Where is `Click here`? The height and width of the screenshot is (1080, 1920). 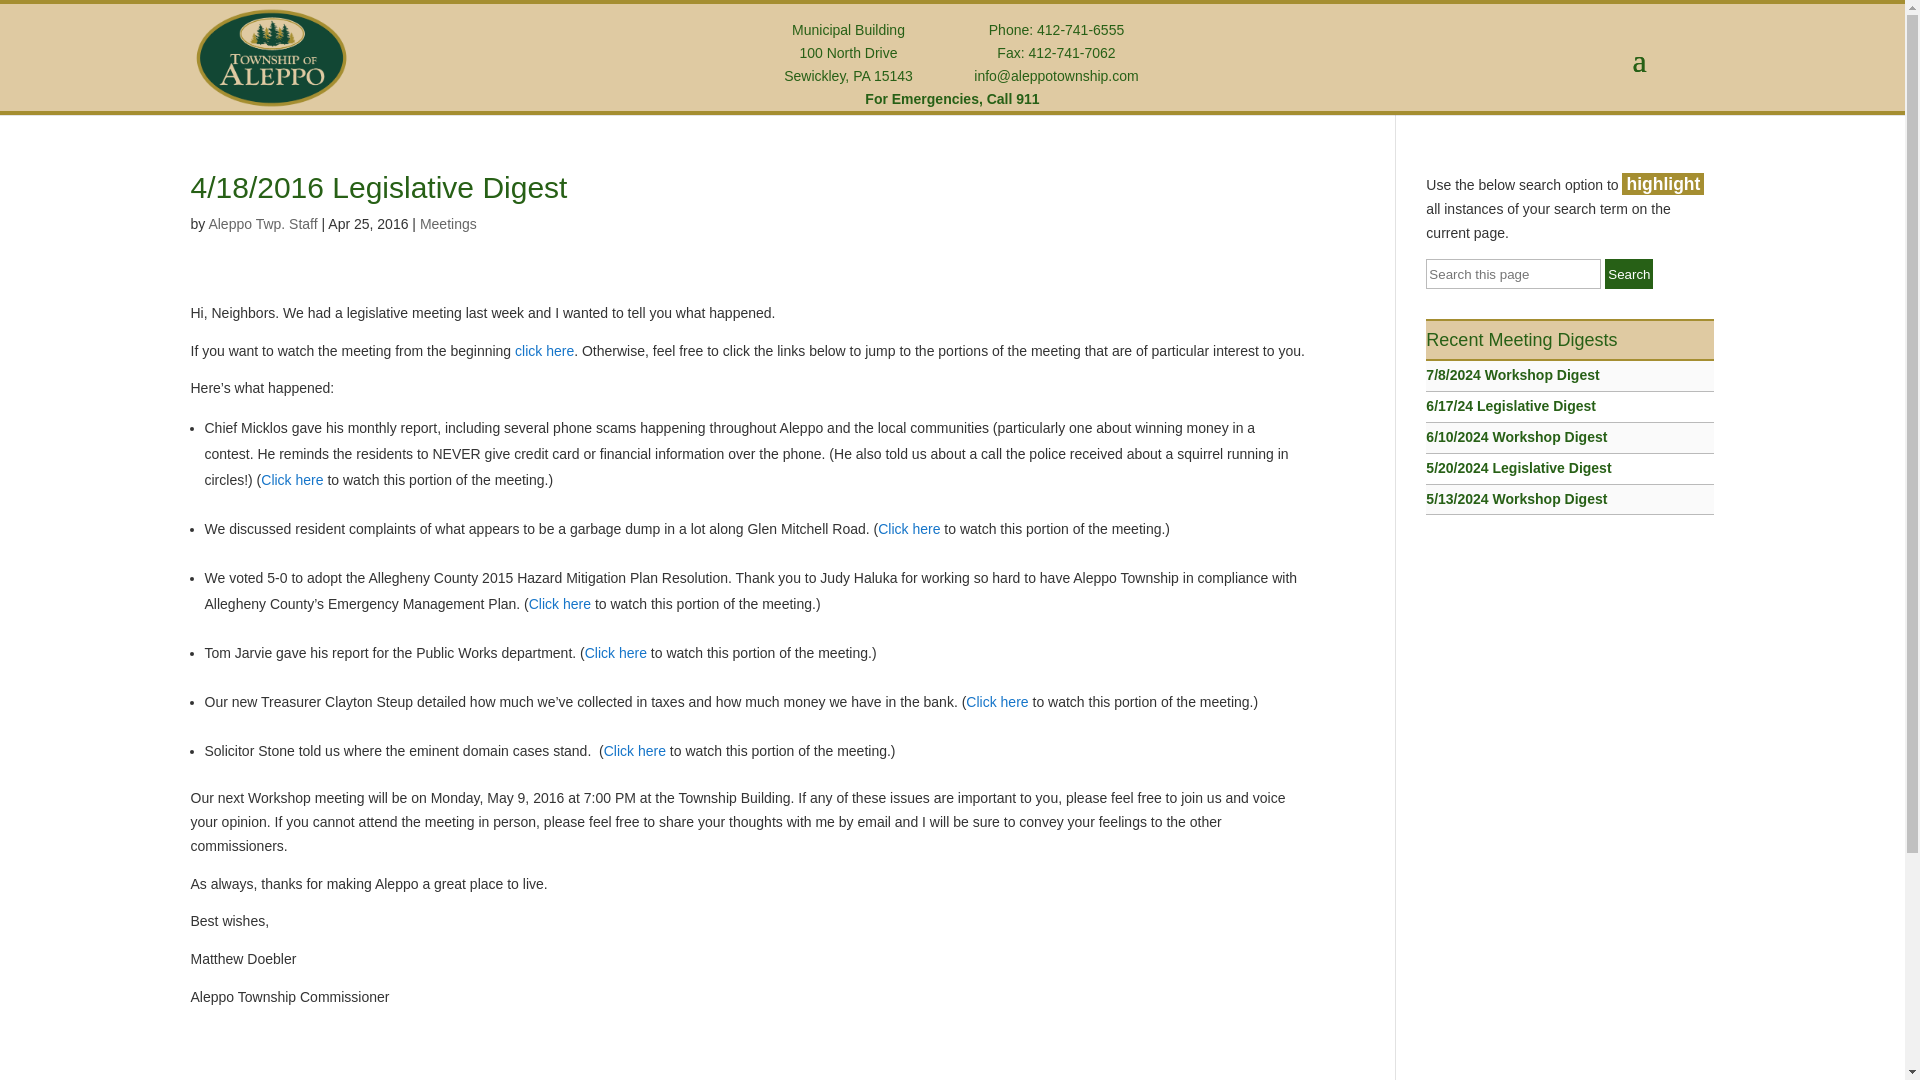 Click here is located at coordinates (908, 528).